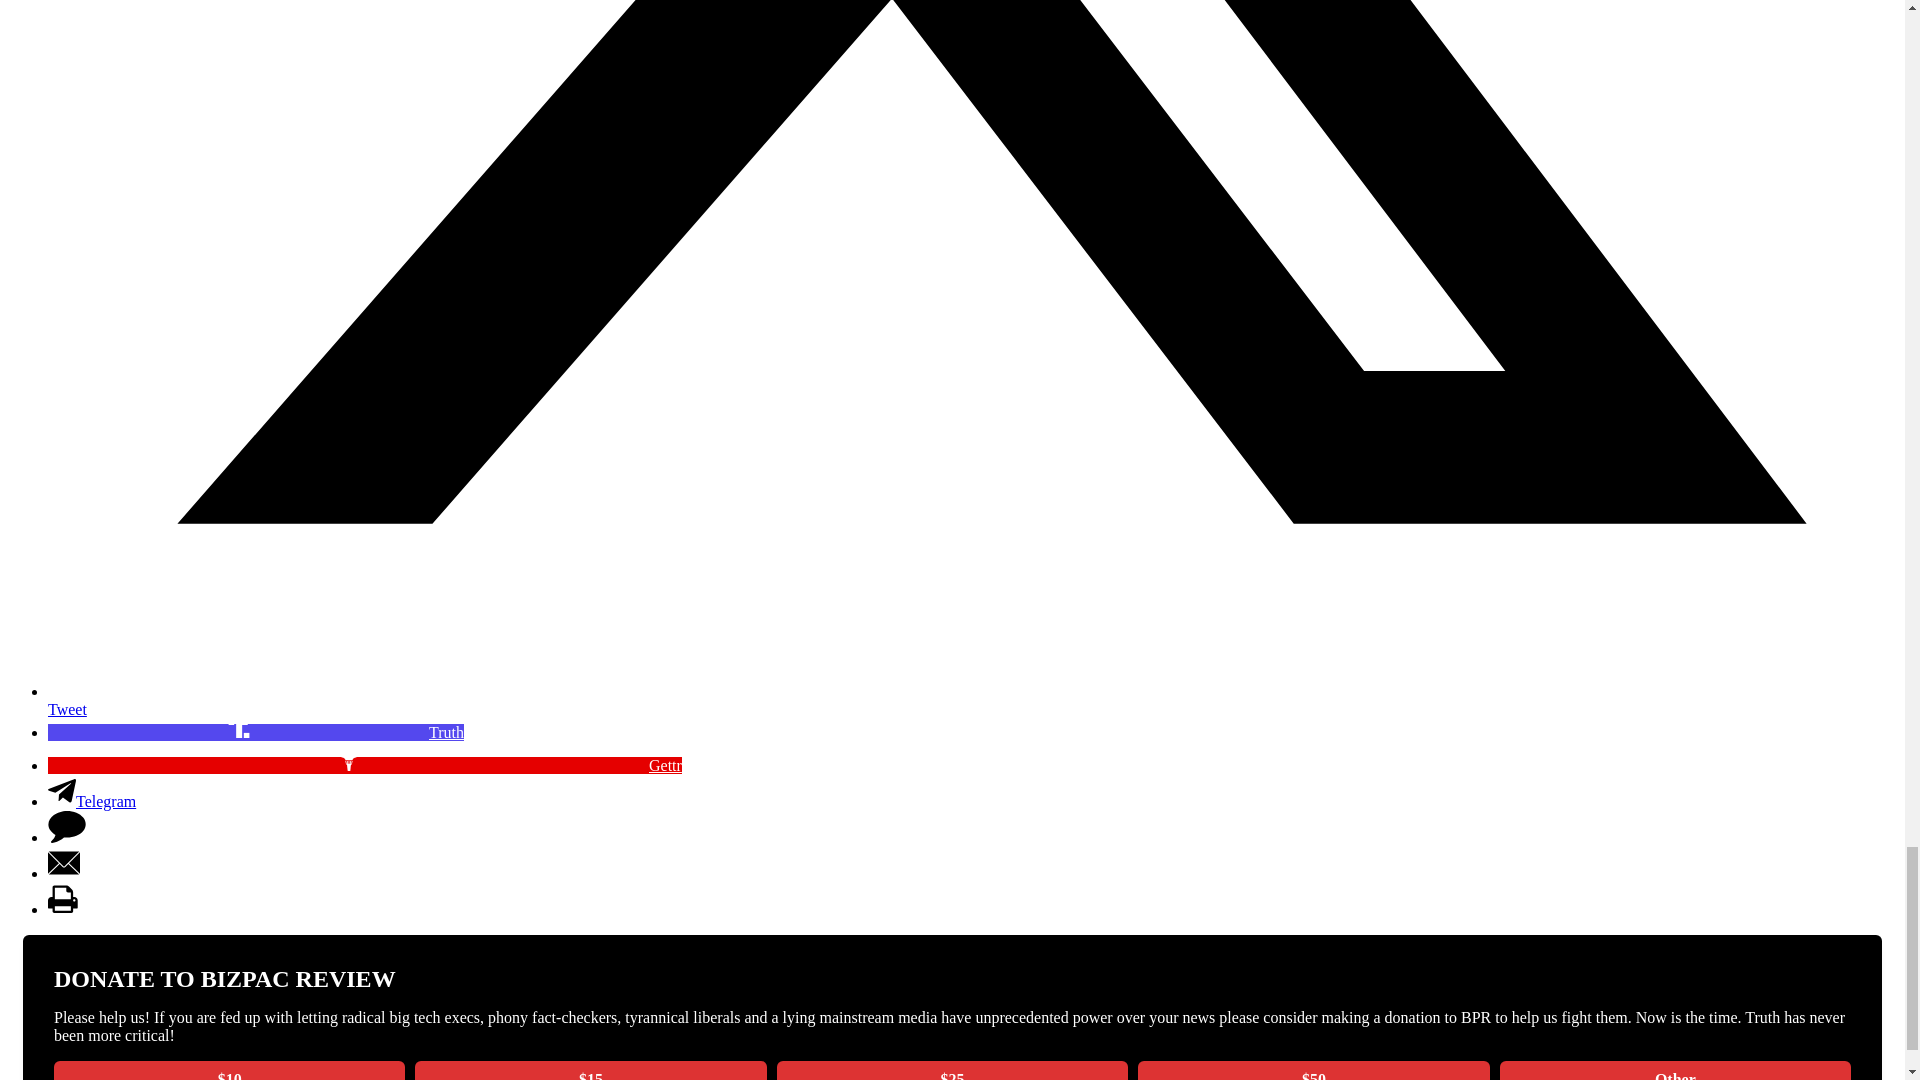 The image size is (1920, 1080). I want to click on Share on Gettr, so click(364, 766).